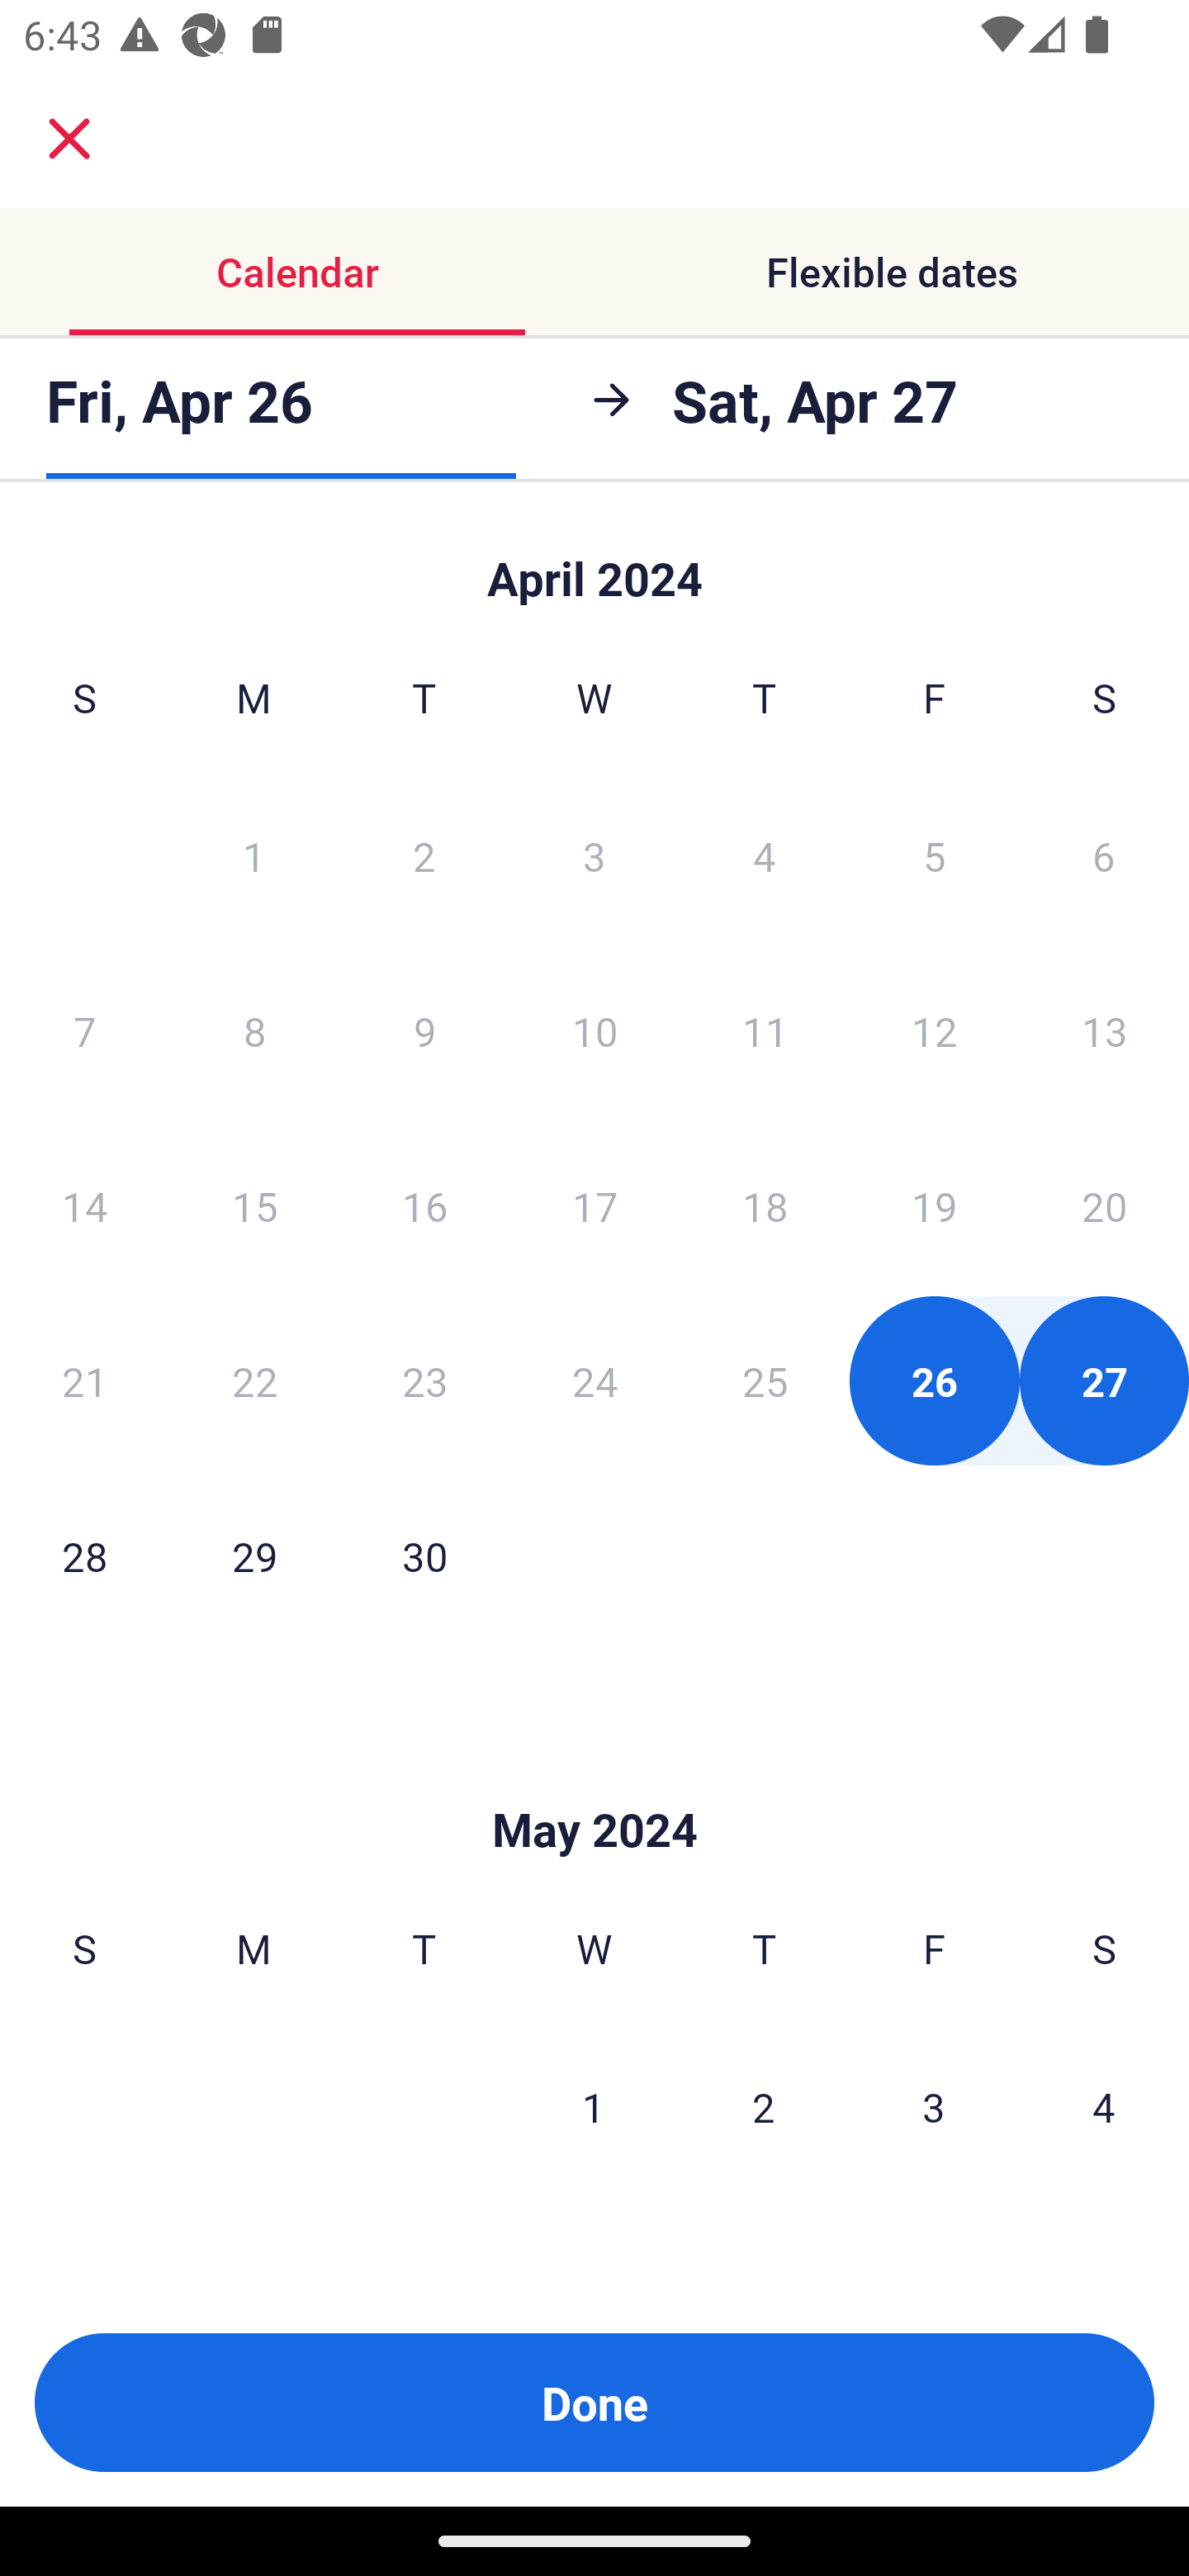 The image size is (1189, 2576). Describe the element at coordinates (254, 1380) in the screenshot. I see `22 Monday, April 22, 2024` at that location.